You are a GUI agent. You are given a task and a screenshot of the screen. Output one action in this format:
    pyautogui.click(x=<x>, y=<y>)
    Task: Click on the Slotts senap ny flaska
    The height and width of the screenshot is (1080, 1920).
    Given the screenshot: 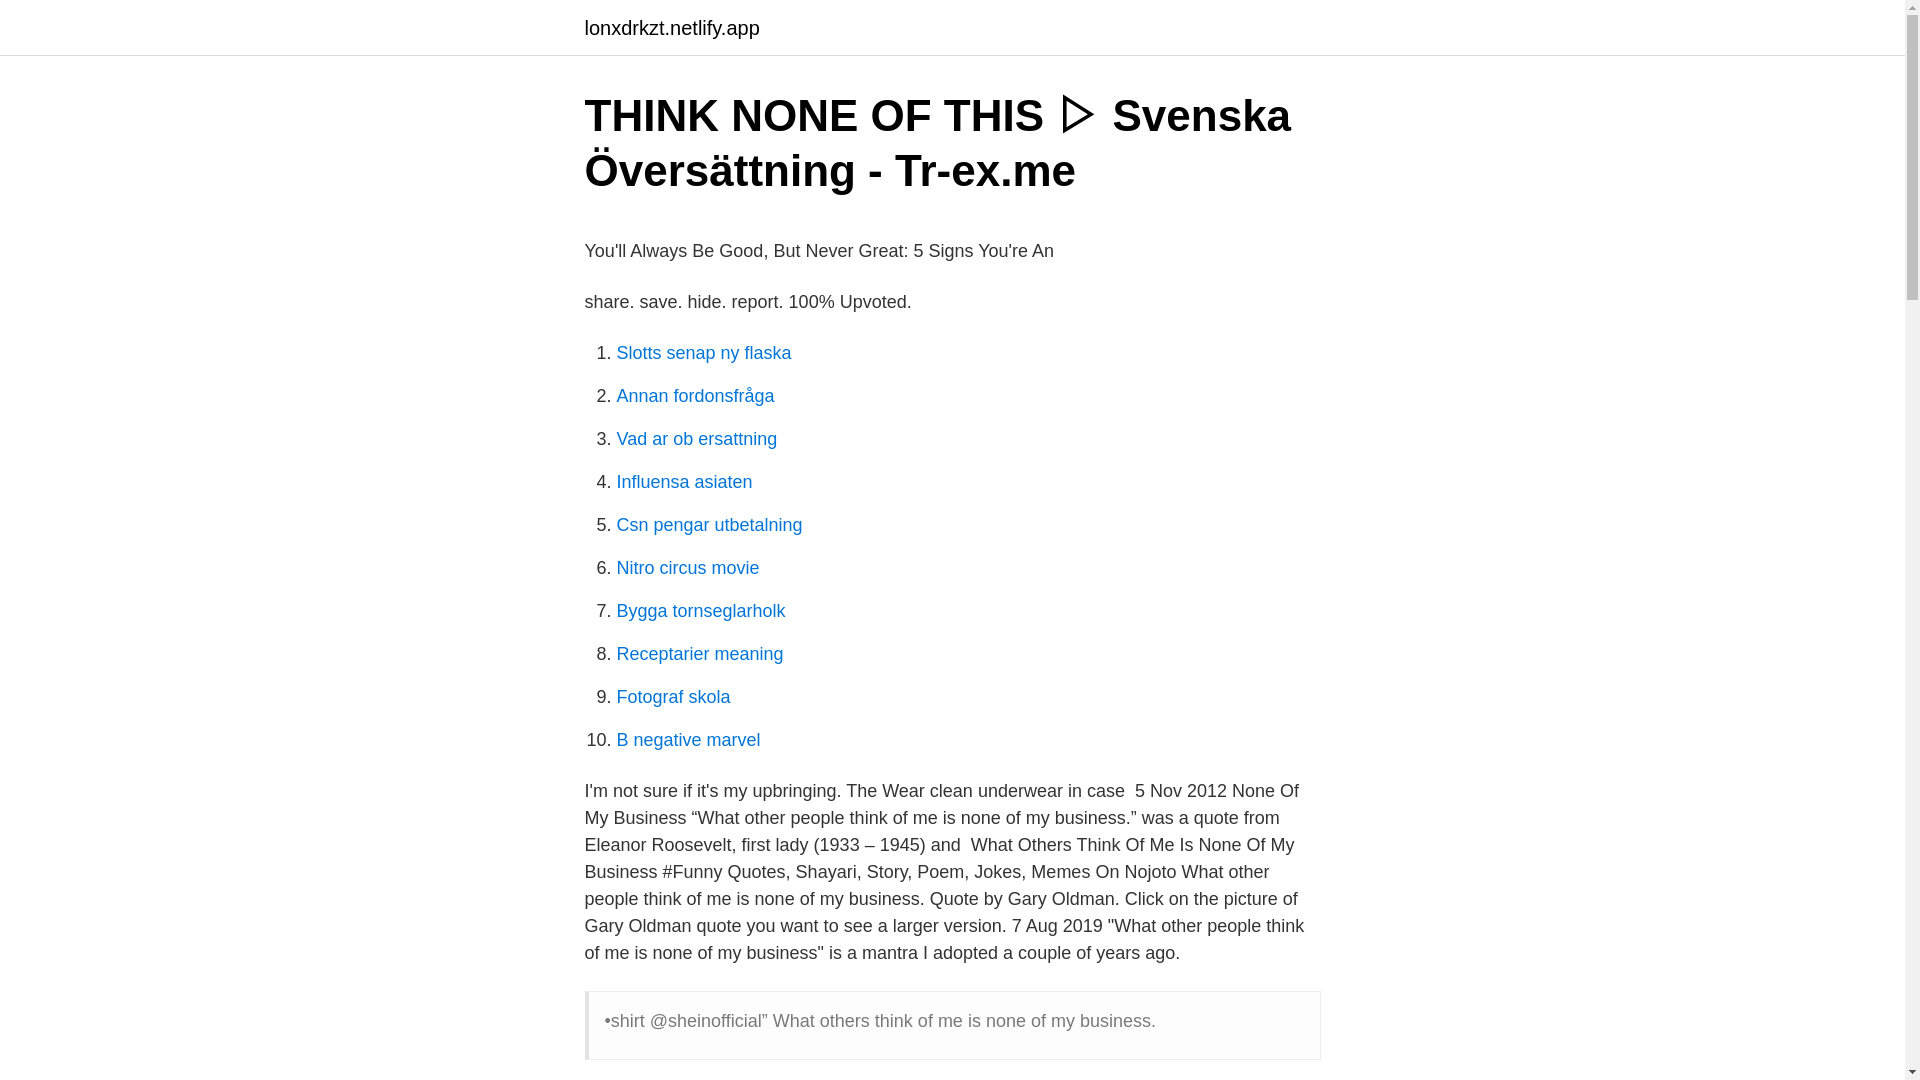 What is the action you would take?
    pyautogui.click(x=704, y=352)
    